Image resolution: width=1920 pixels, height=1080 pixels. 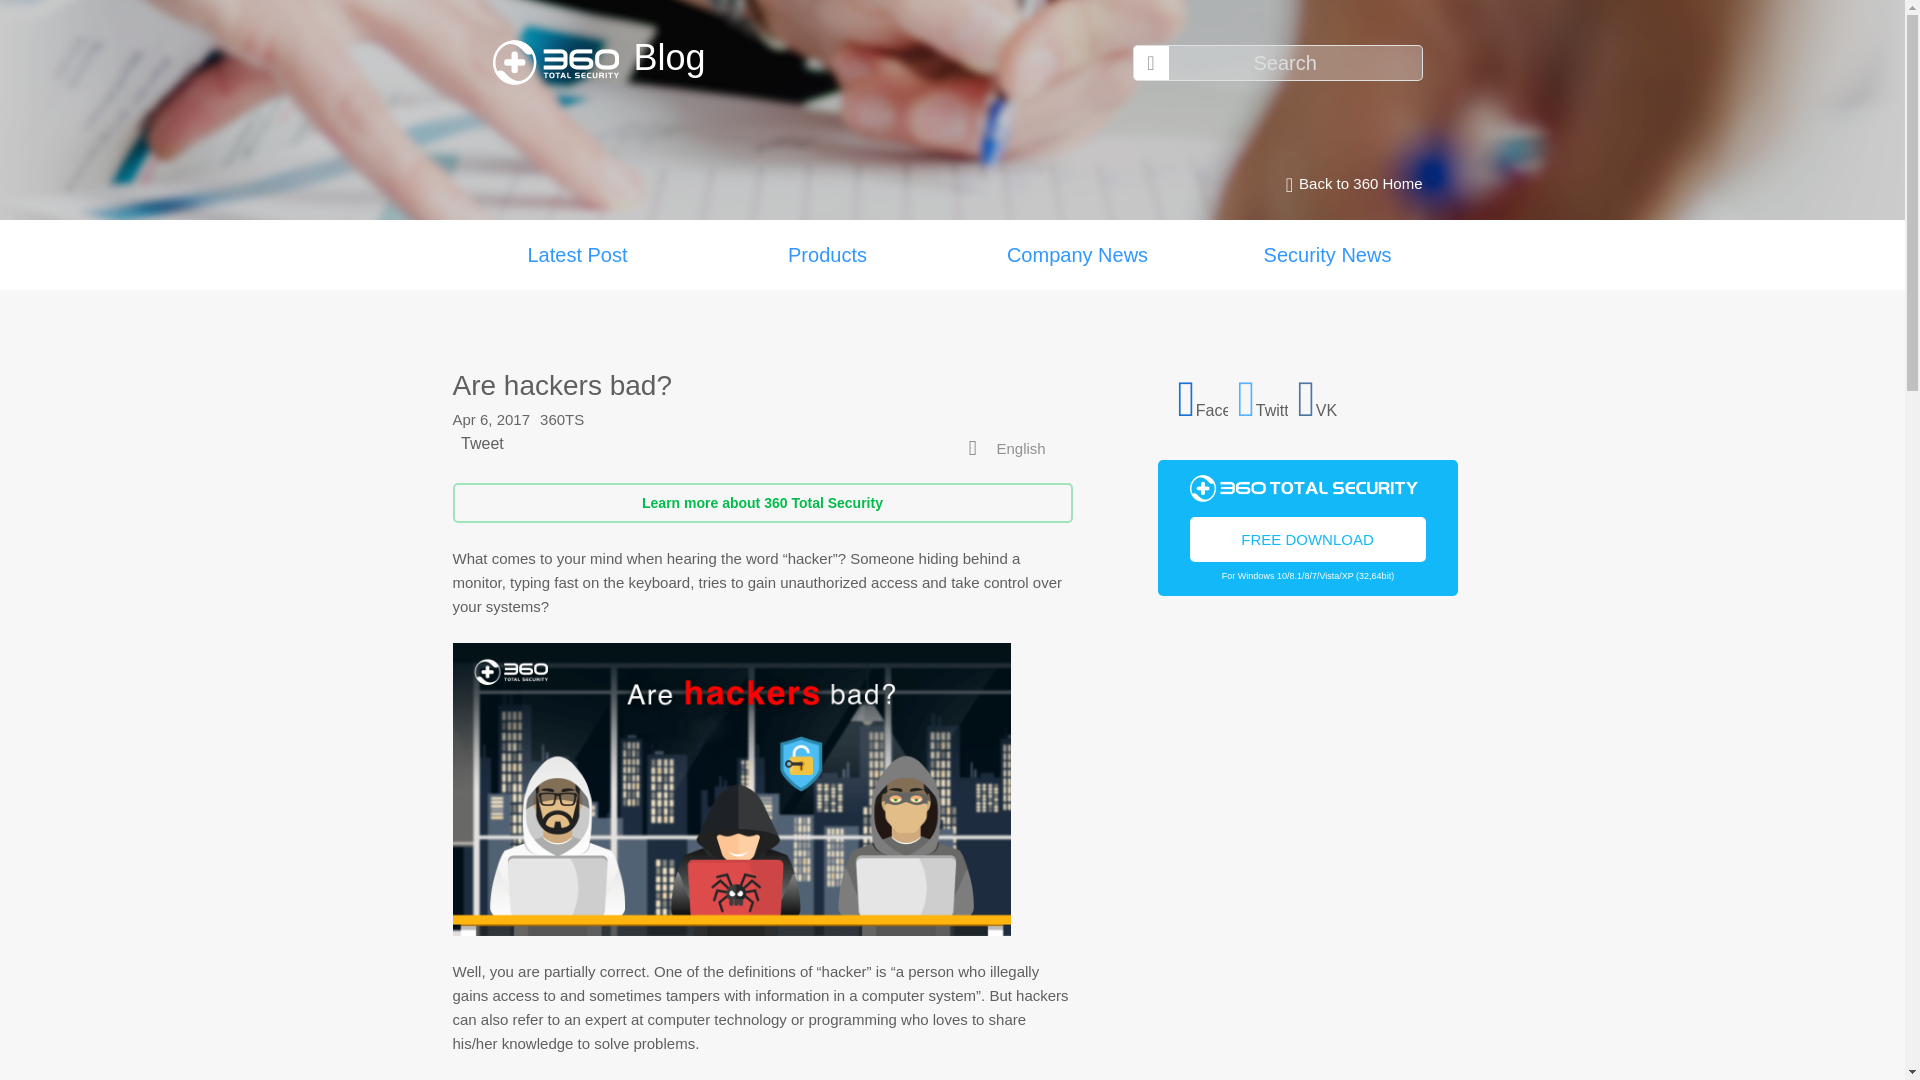 What do you see at coordinates (562, 62) in the screenshot?
I see `360 Total Security Blog Logo` at bounding box center [562, 62].